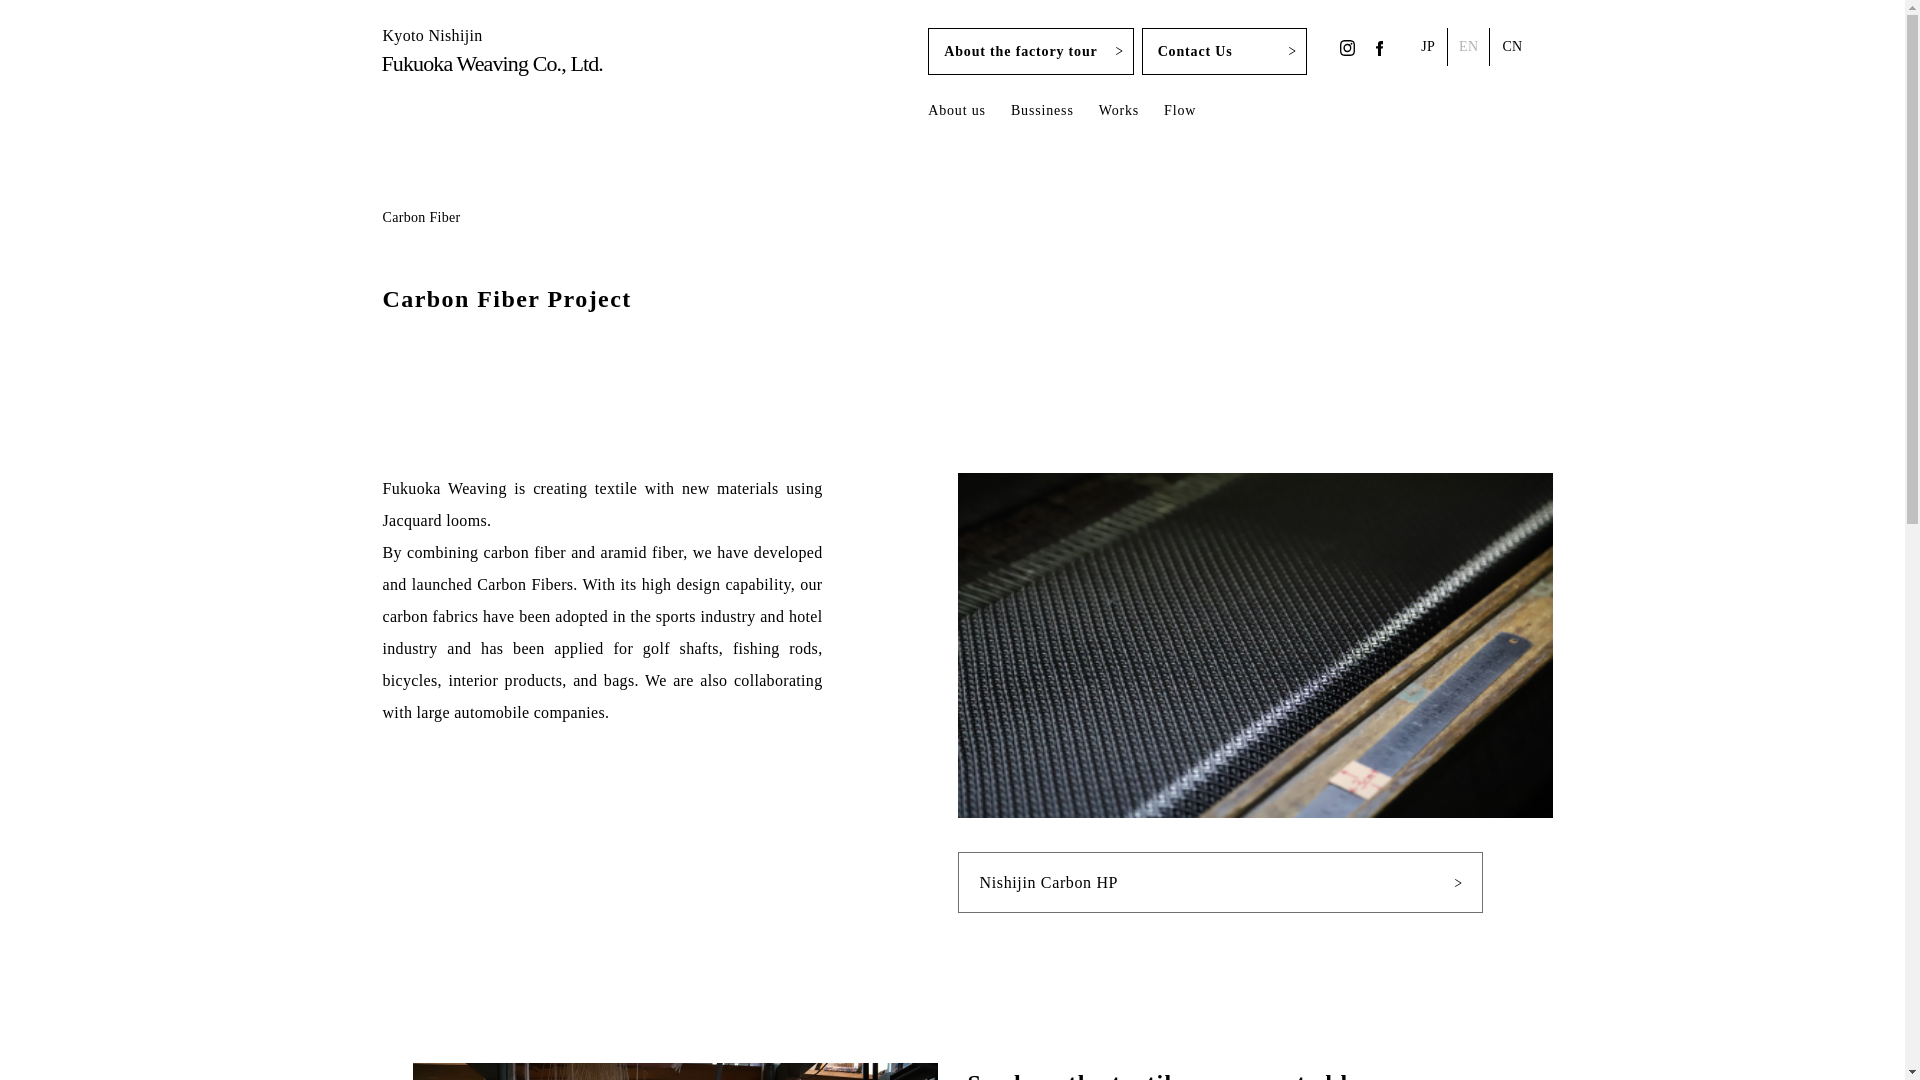  Describe the element at coordinates (492, 51) in the screenshot. I see `Works` at that location.